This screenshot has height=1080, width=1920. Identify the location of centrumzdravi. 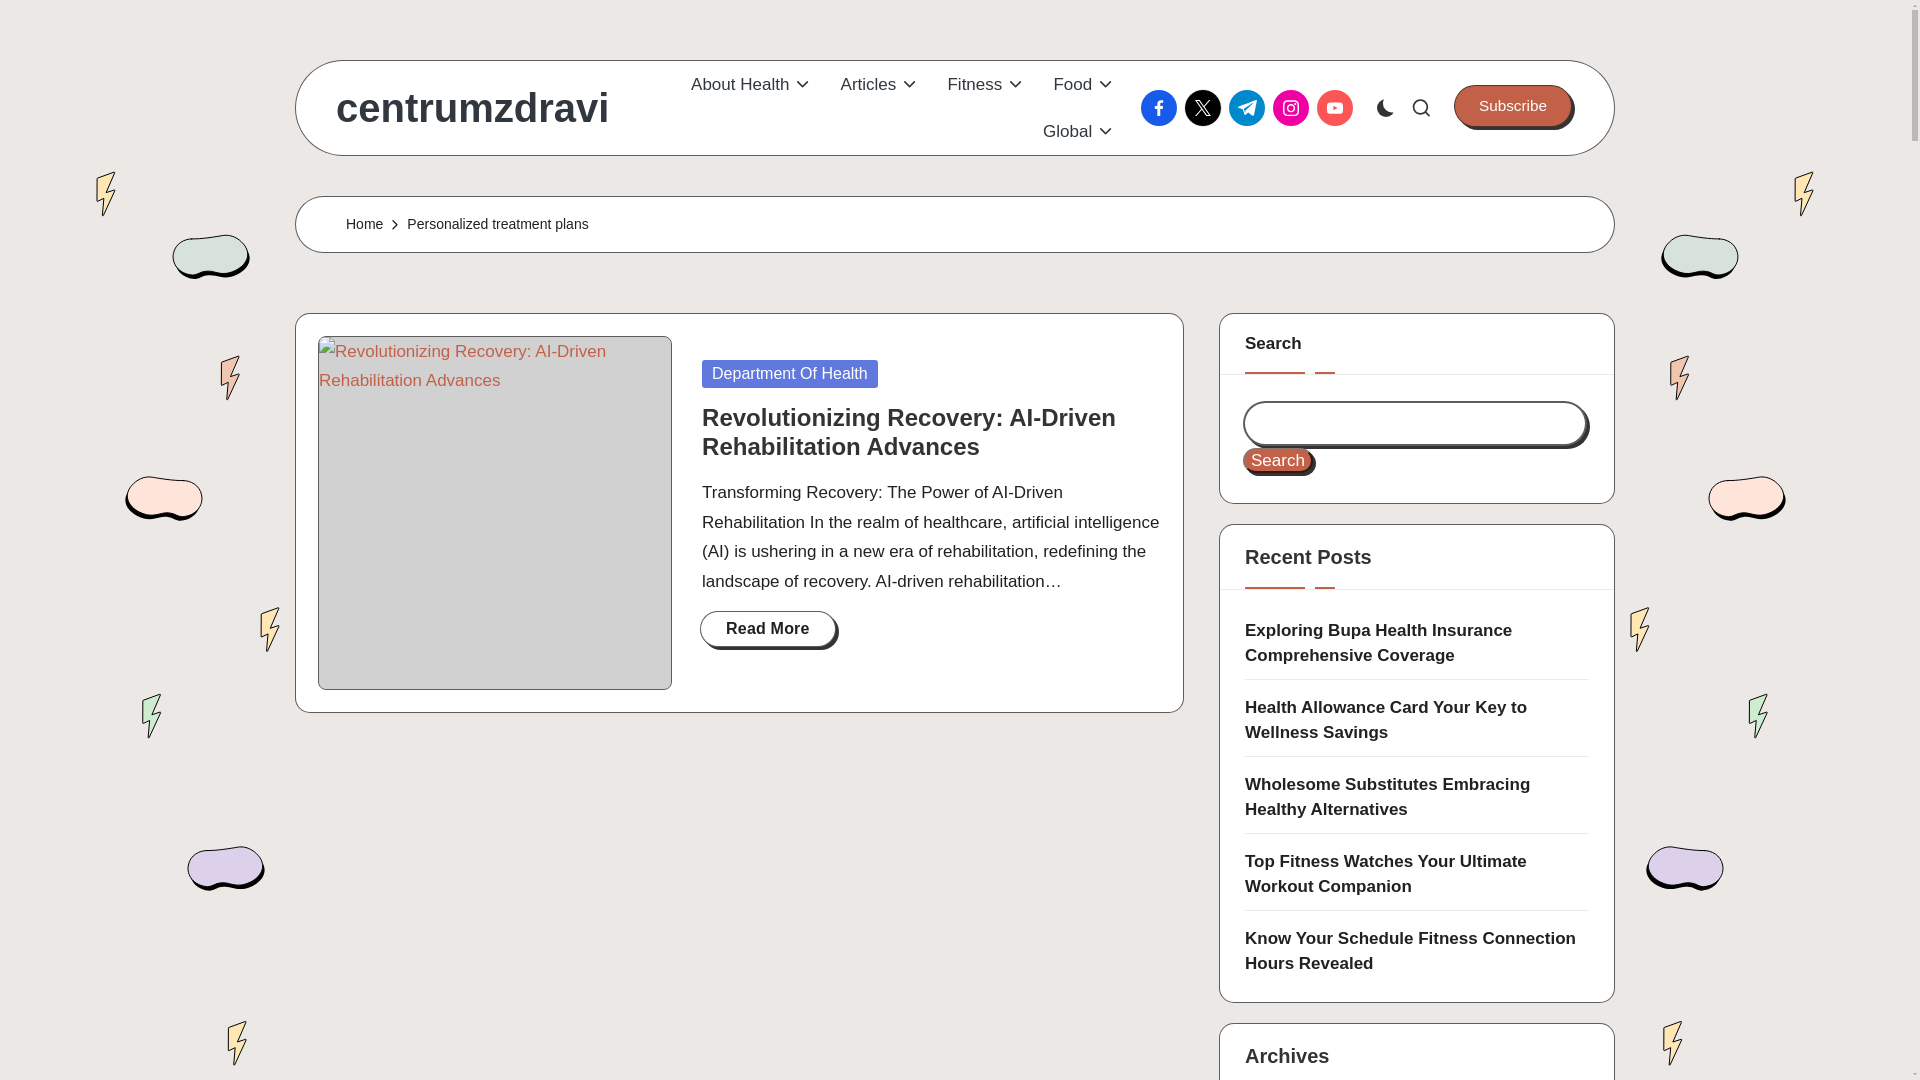
(472, 108).